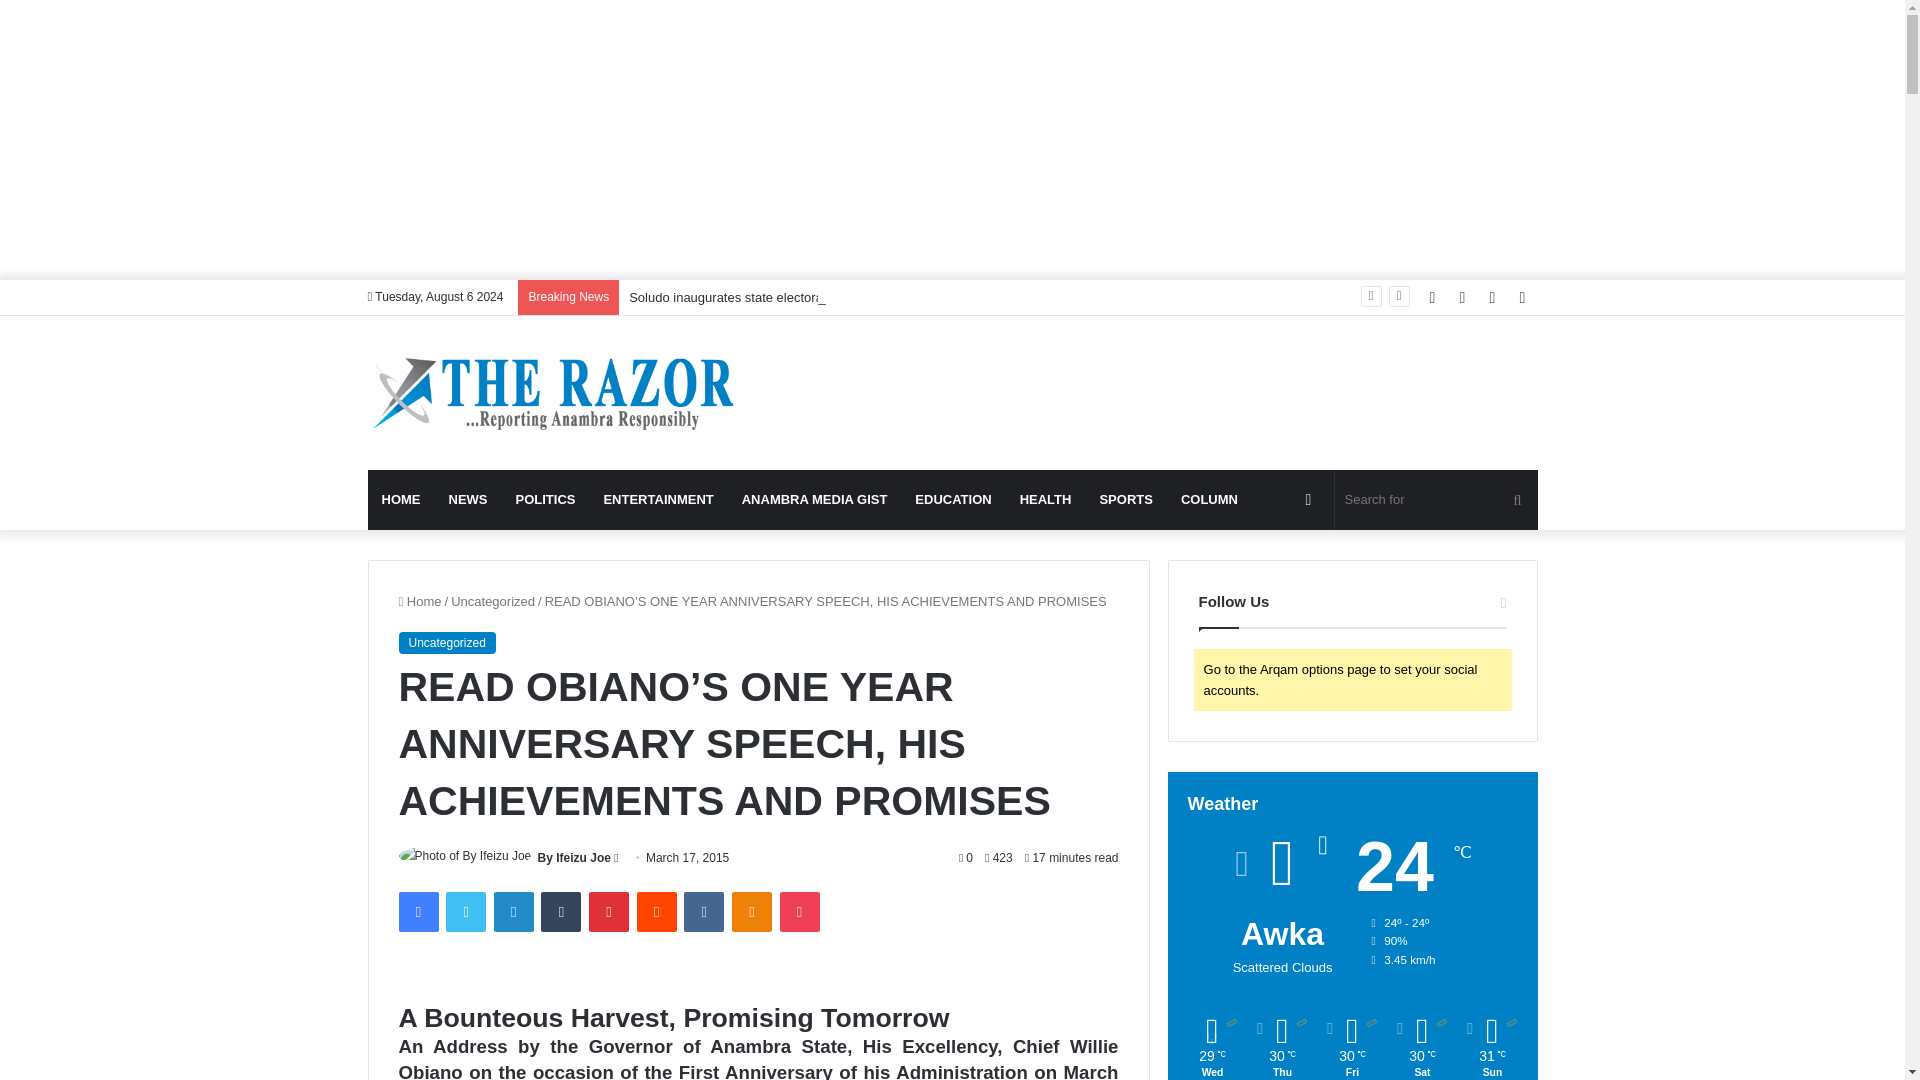 The height and width of the screenshot is (1080, 1920). I want to click on Odnoklassniki, so click(751, 912).